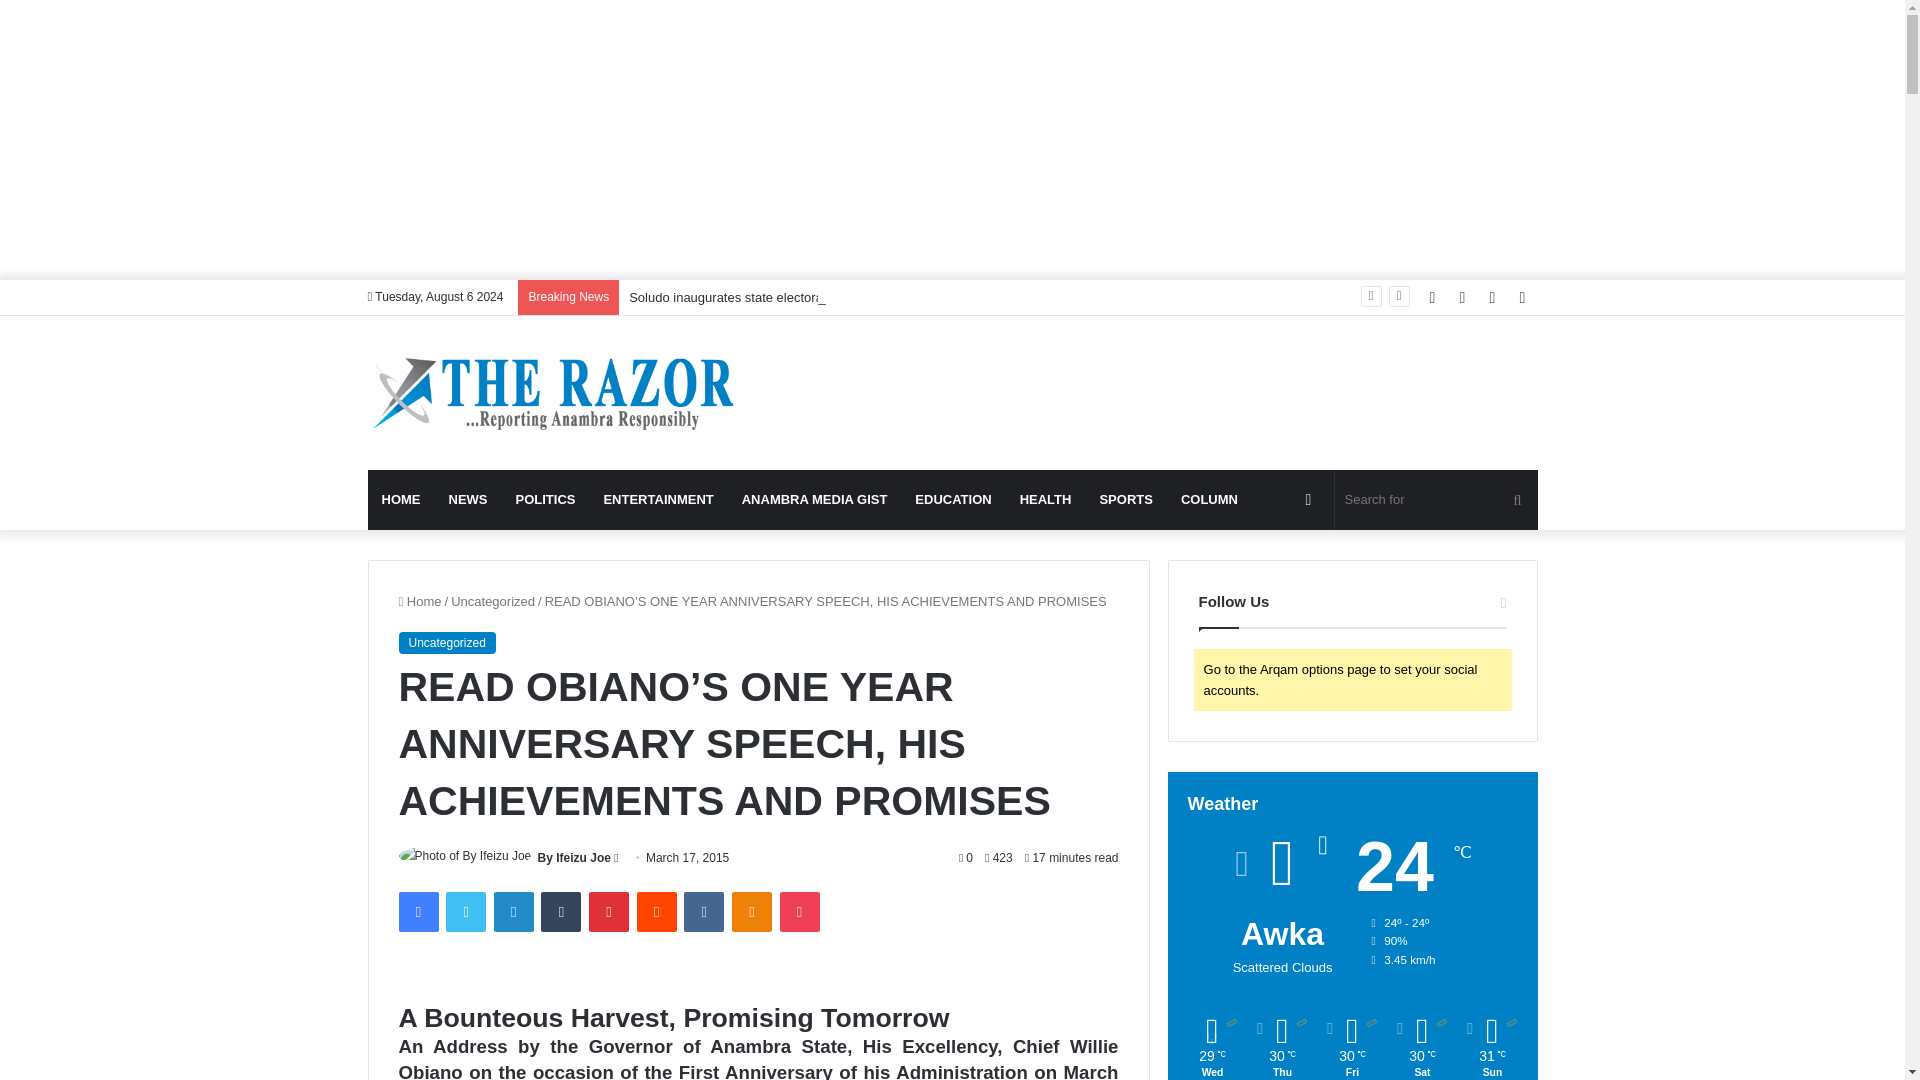 The height and width of the screenshot is (1080, 1920). I want to click on Odnoklassniki, so click(751, 912).